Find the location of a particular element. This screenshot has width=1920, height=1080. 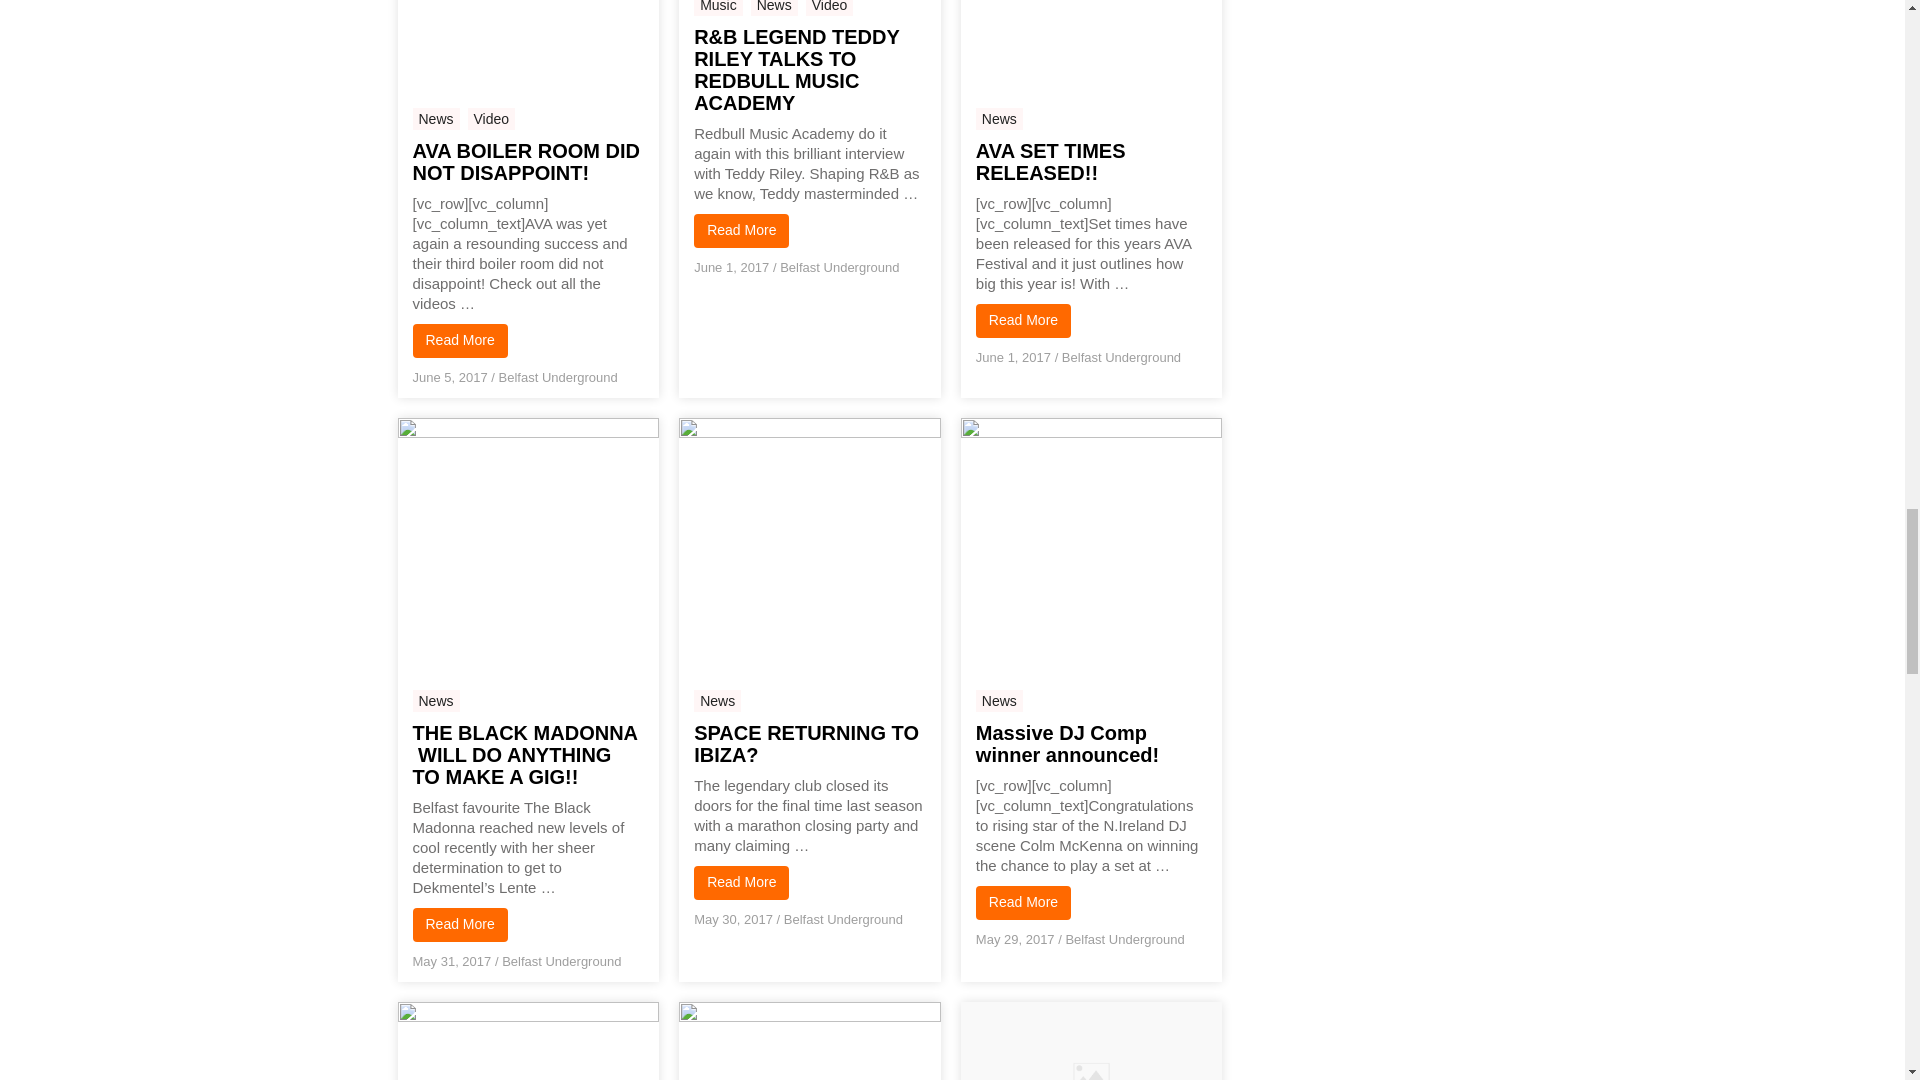

Video is located at coordinates (492, 118).